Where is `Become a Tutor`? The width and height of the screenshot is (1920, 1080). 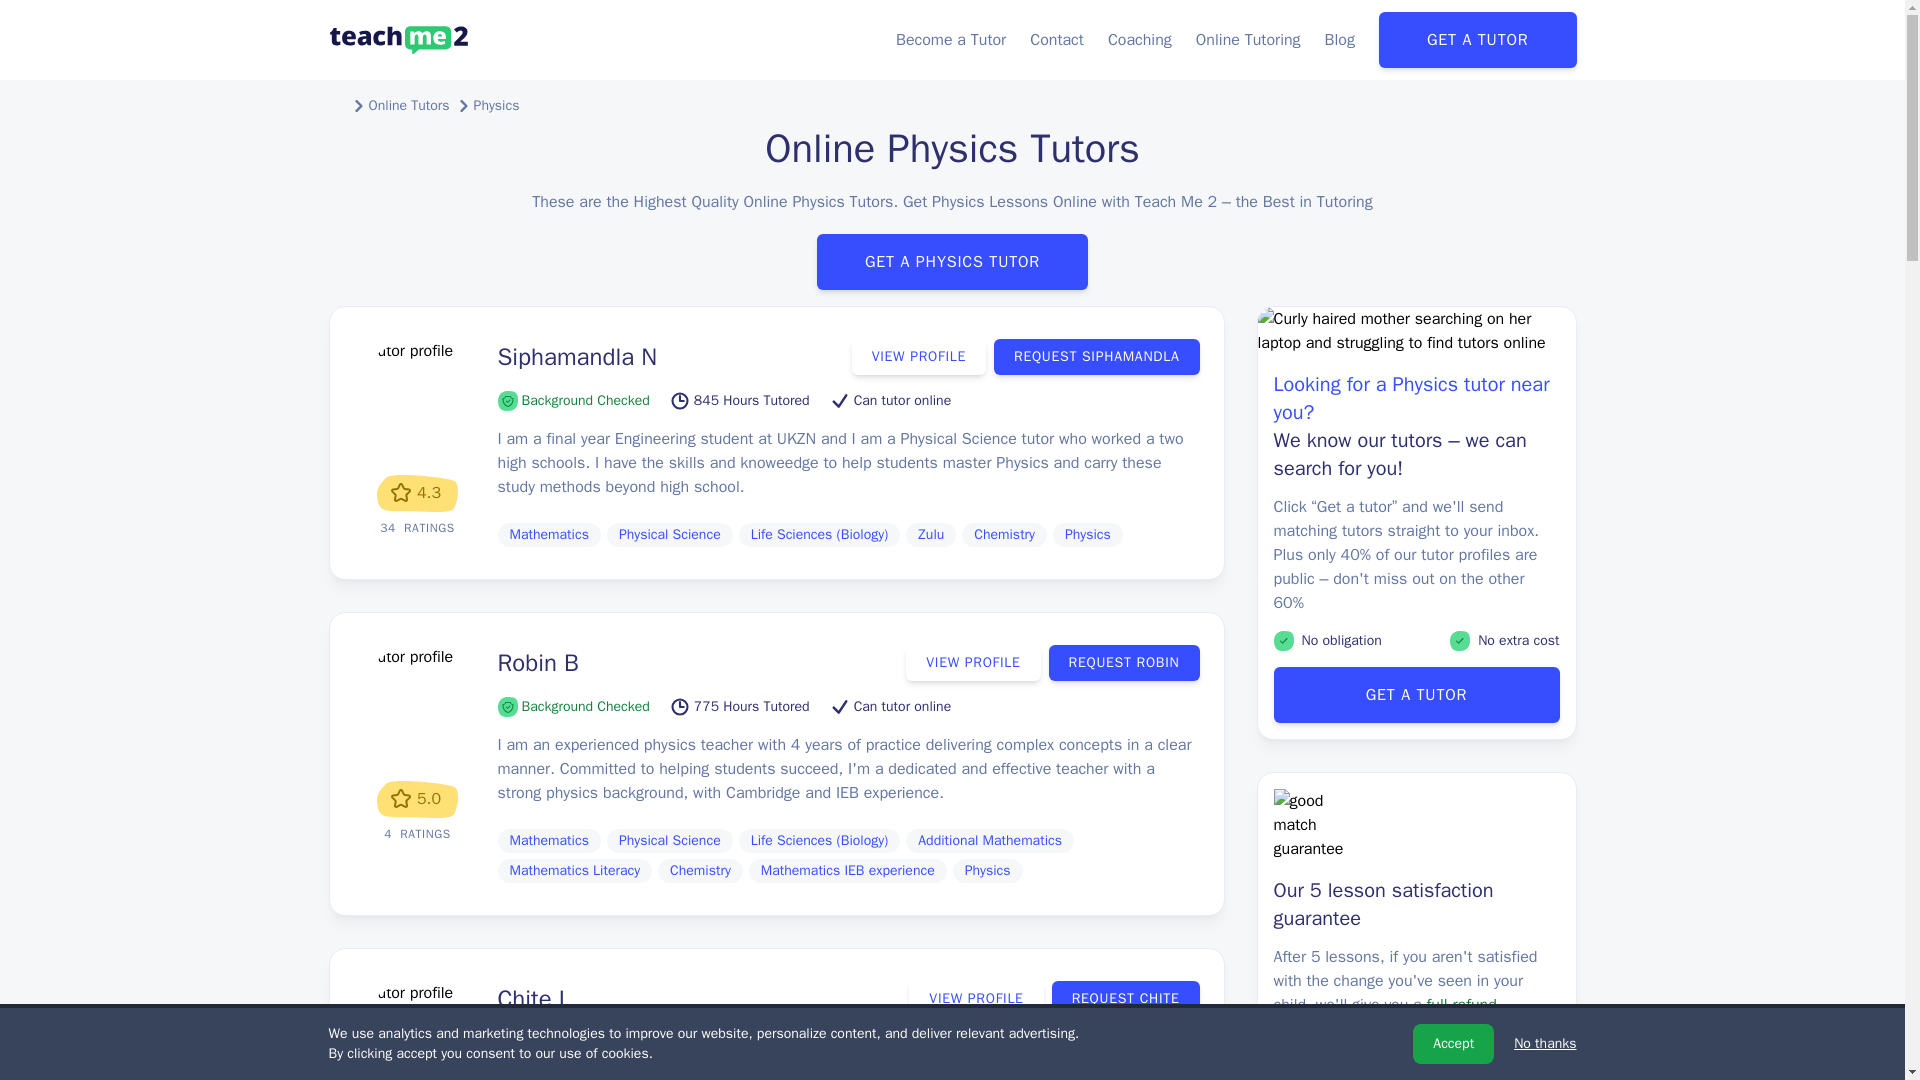 Become a Tutor is located at coordinates (951, 40).